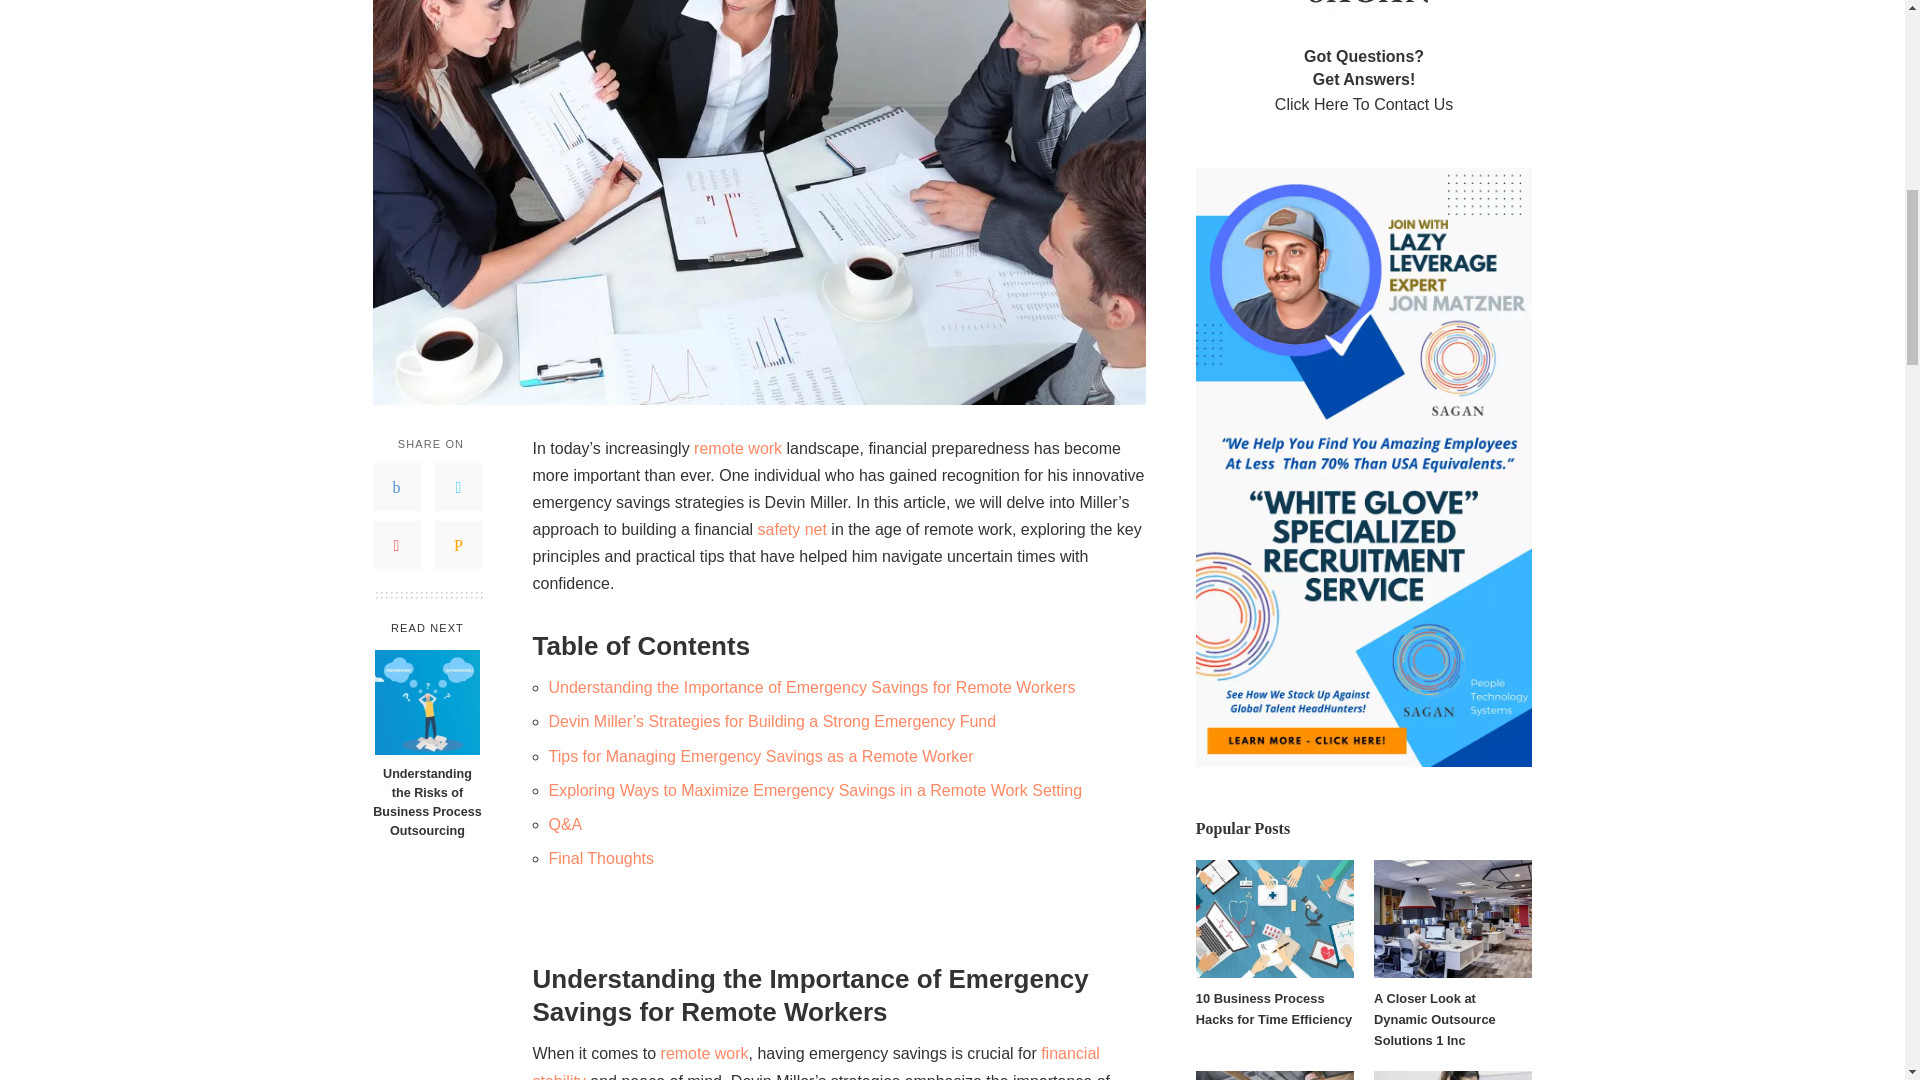 The height and width of the screenshot is (1080, 1920). I want to click on Understanding the Mechanics of Outsourcing Firms, so click(737, 448).